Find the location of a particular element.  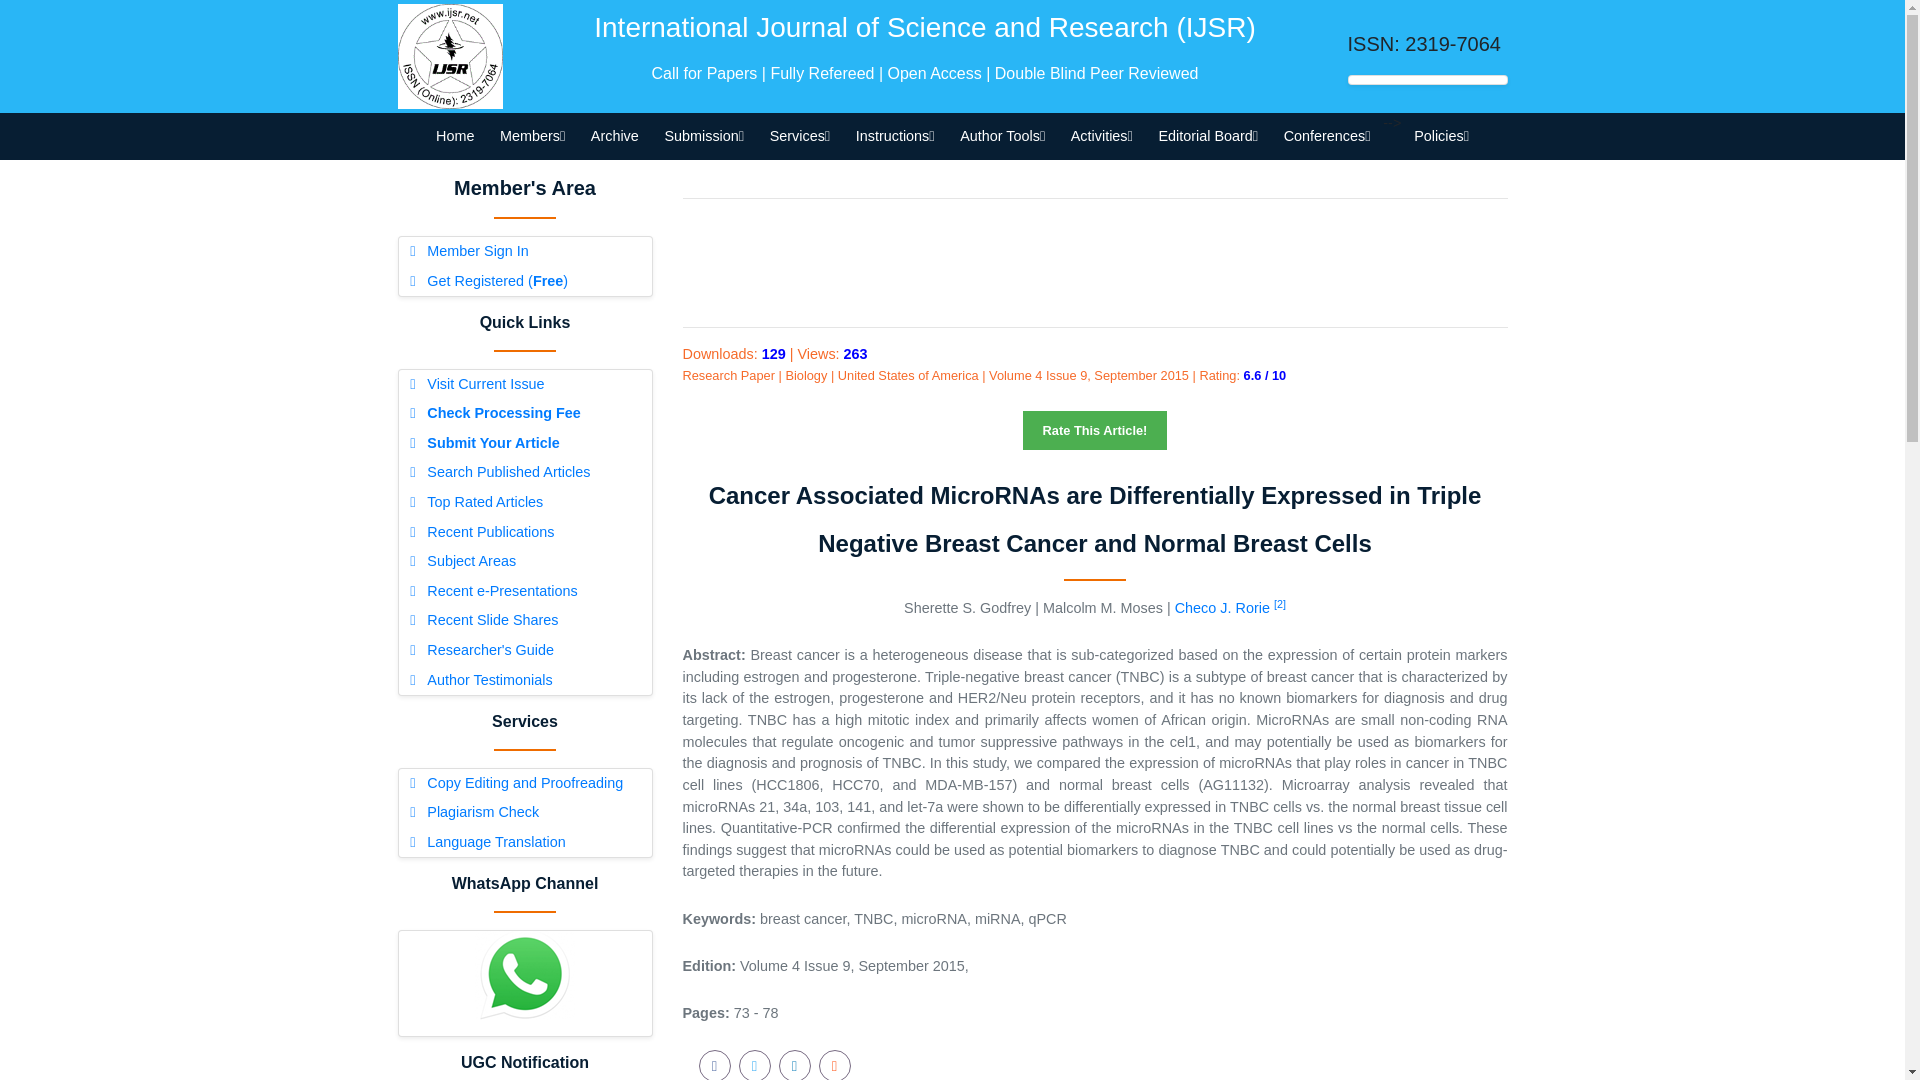

Author Tools is located at coordinates (1002, 136).